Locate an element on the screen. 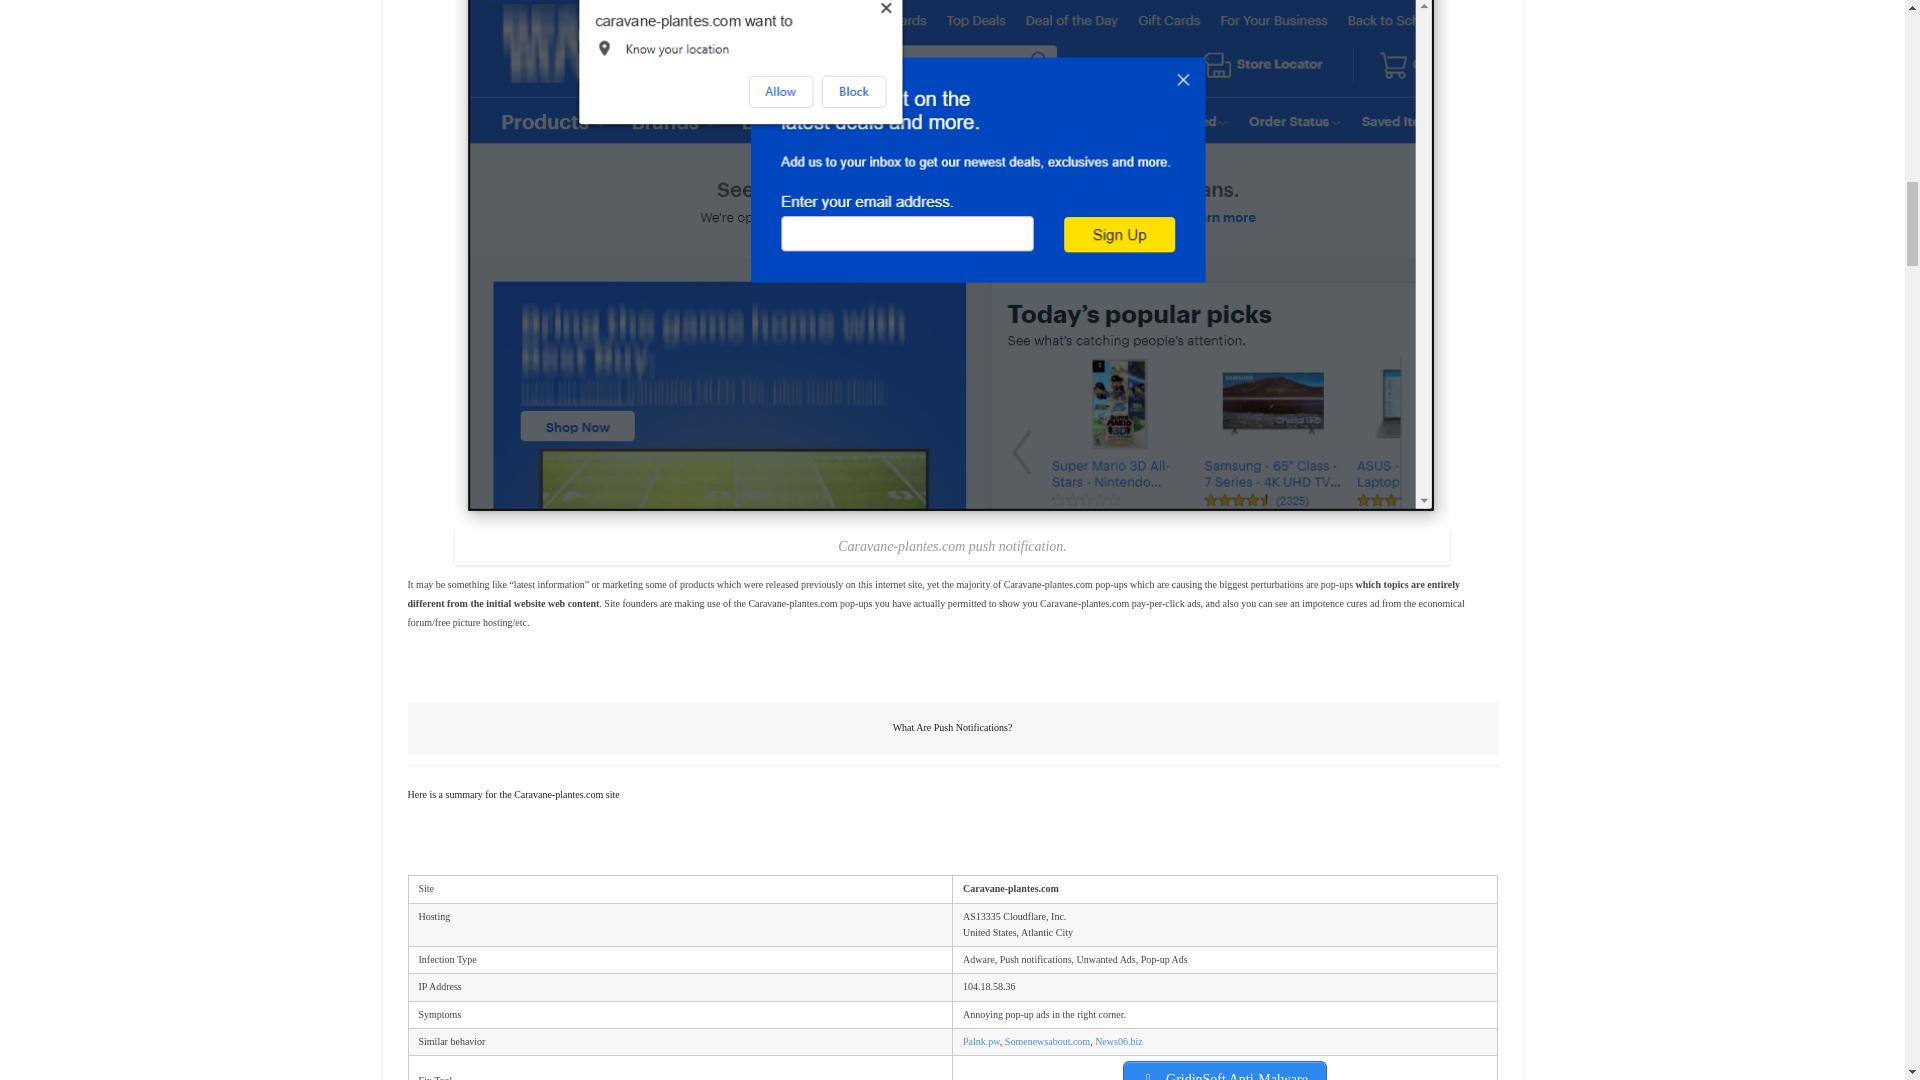 This screenshot has width=1920, height=1080. Somenewsabout.com is located at coordinates (1047, 1040).